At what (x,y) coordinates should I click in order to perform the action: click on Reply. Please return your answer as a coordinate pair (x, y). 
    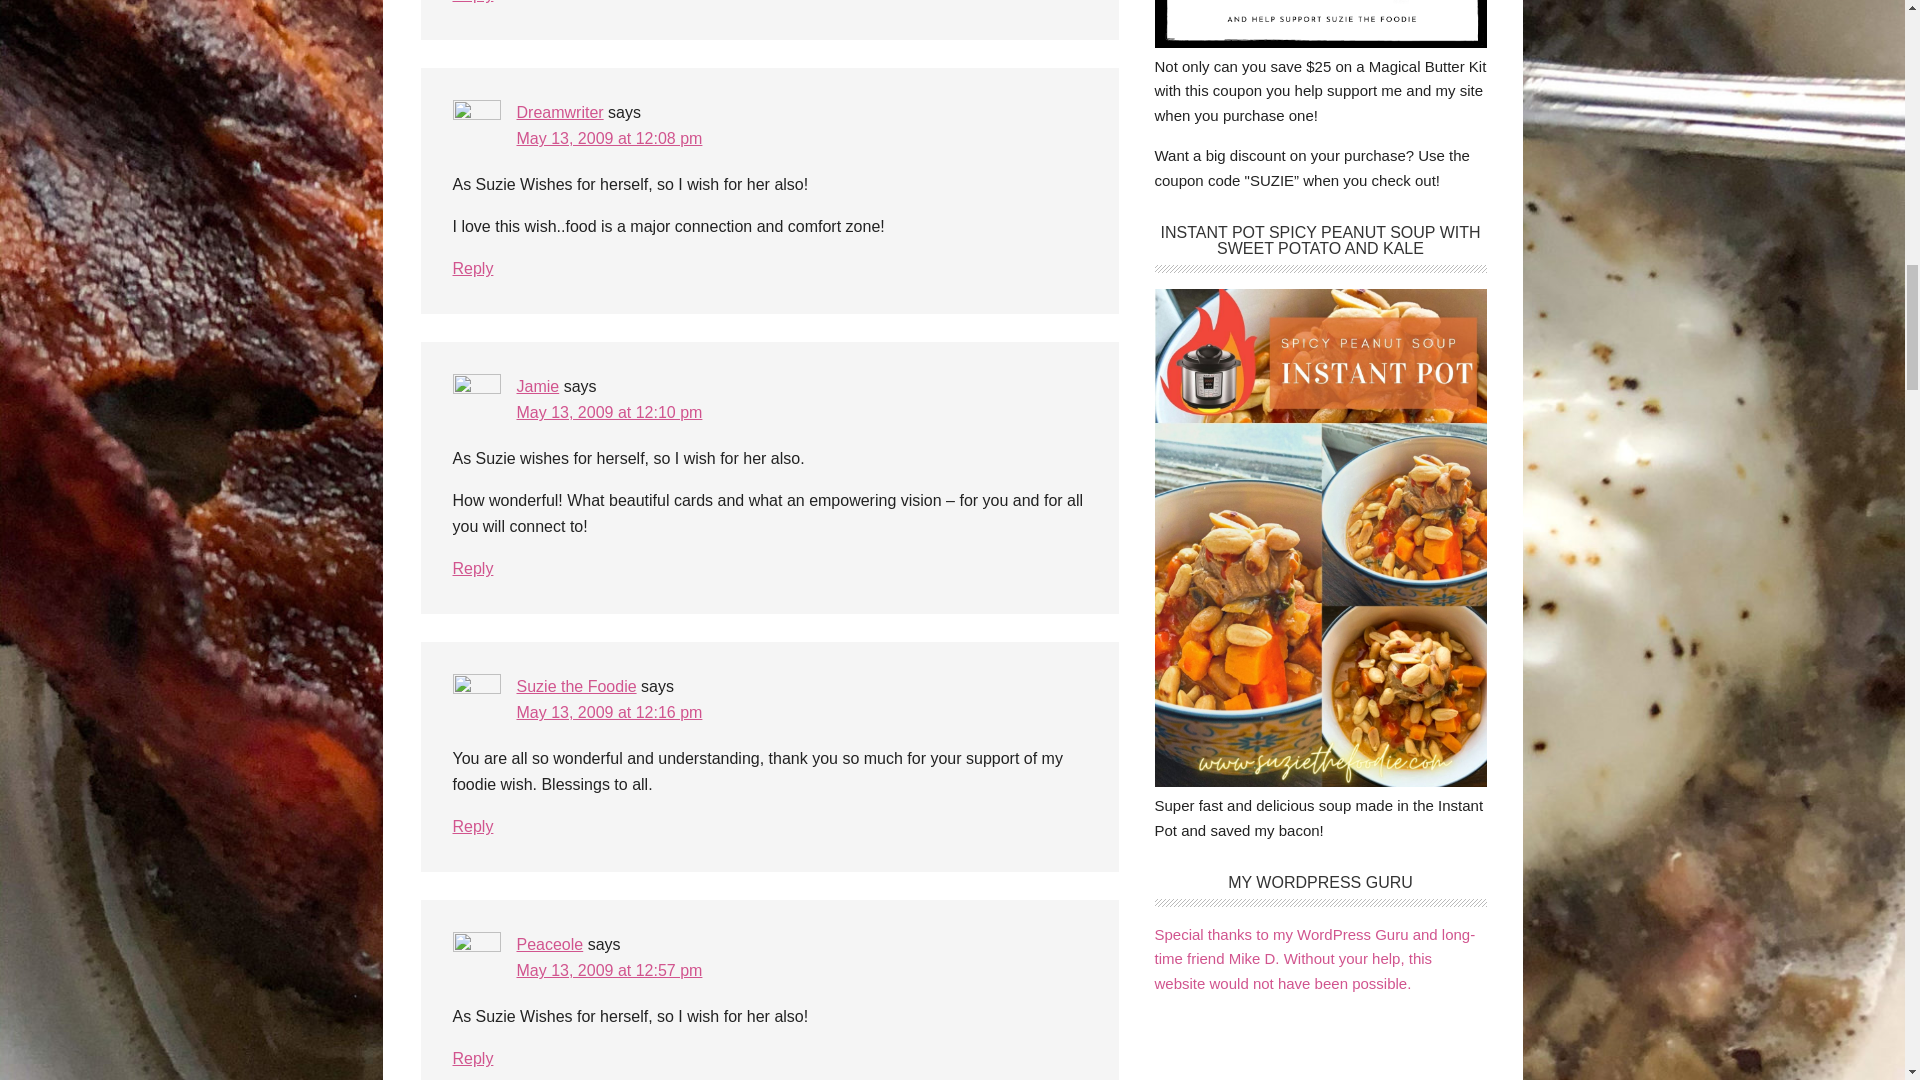
    Looking at the image, I should click on (472, 568).